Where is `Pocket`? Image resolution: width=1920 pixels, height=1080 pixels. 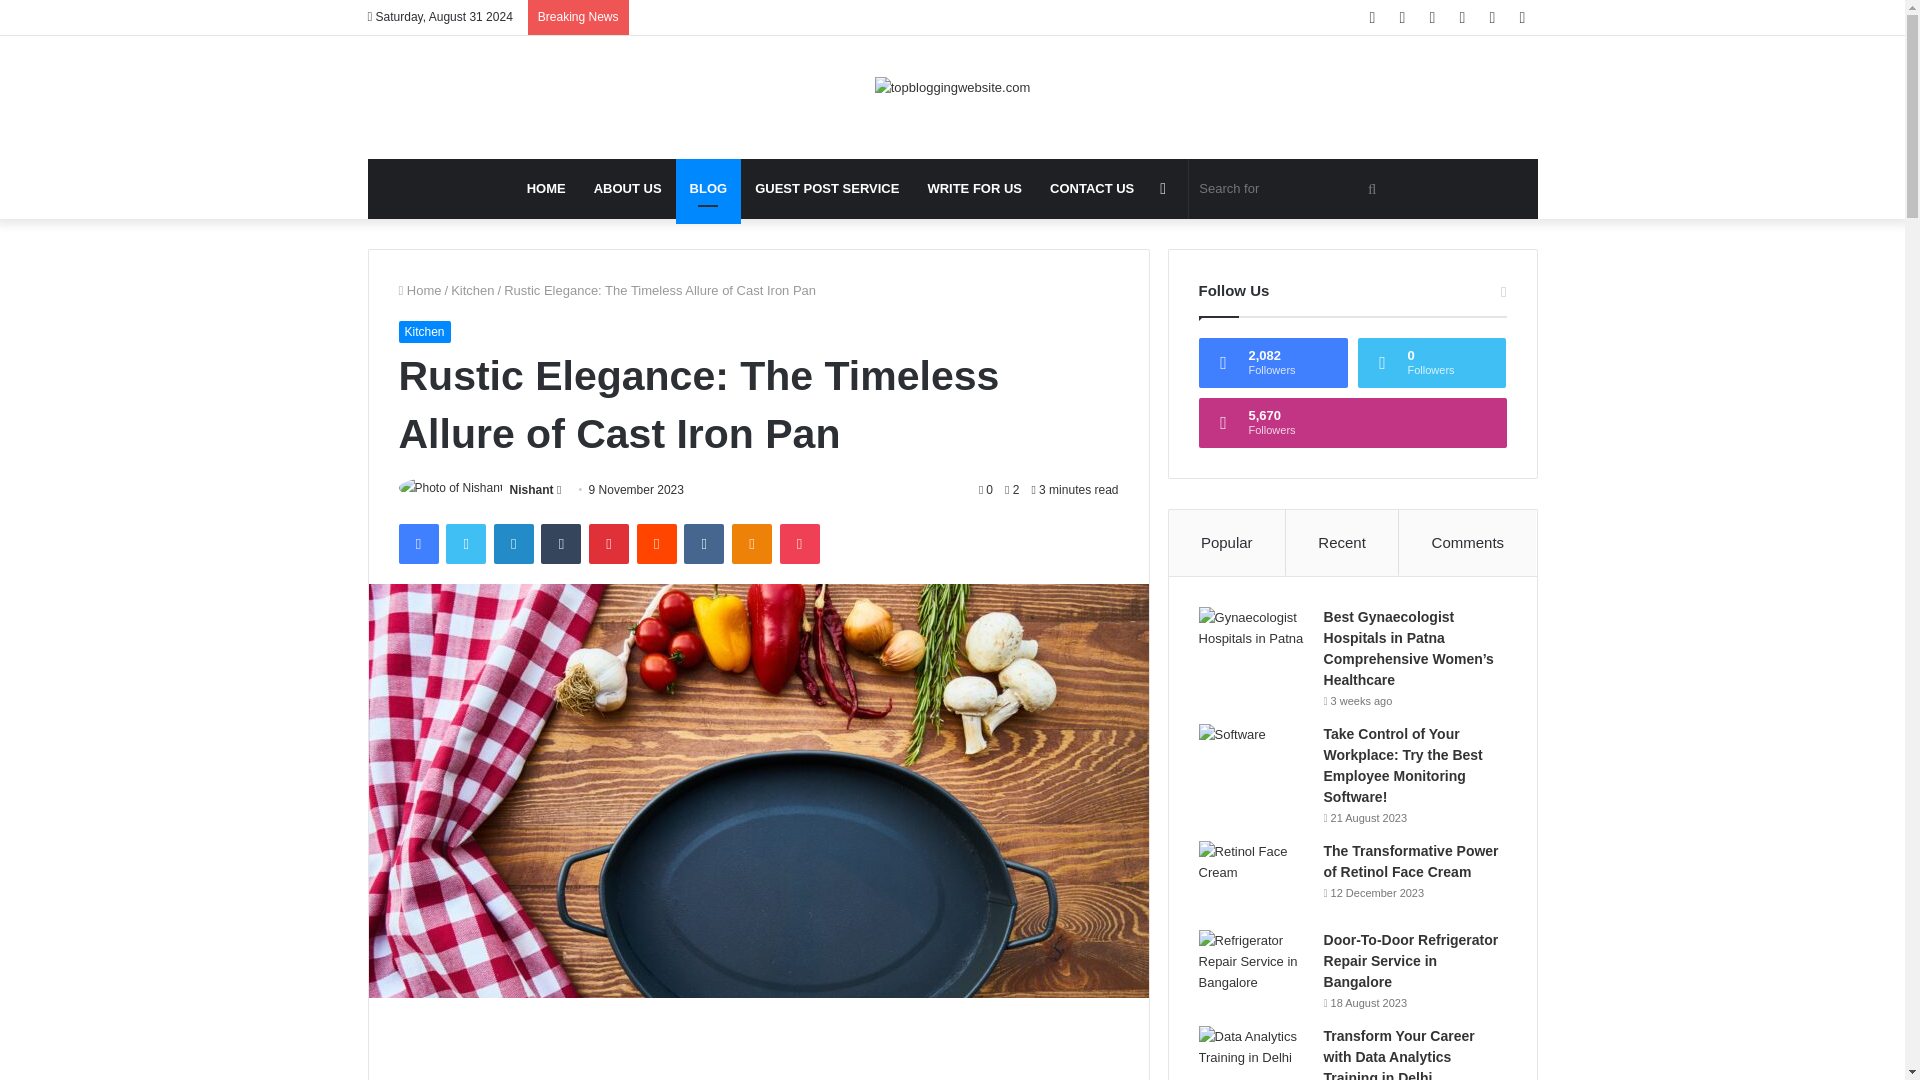
Pocket is located at coordinates (799, 543).